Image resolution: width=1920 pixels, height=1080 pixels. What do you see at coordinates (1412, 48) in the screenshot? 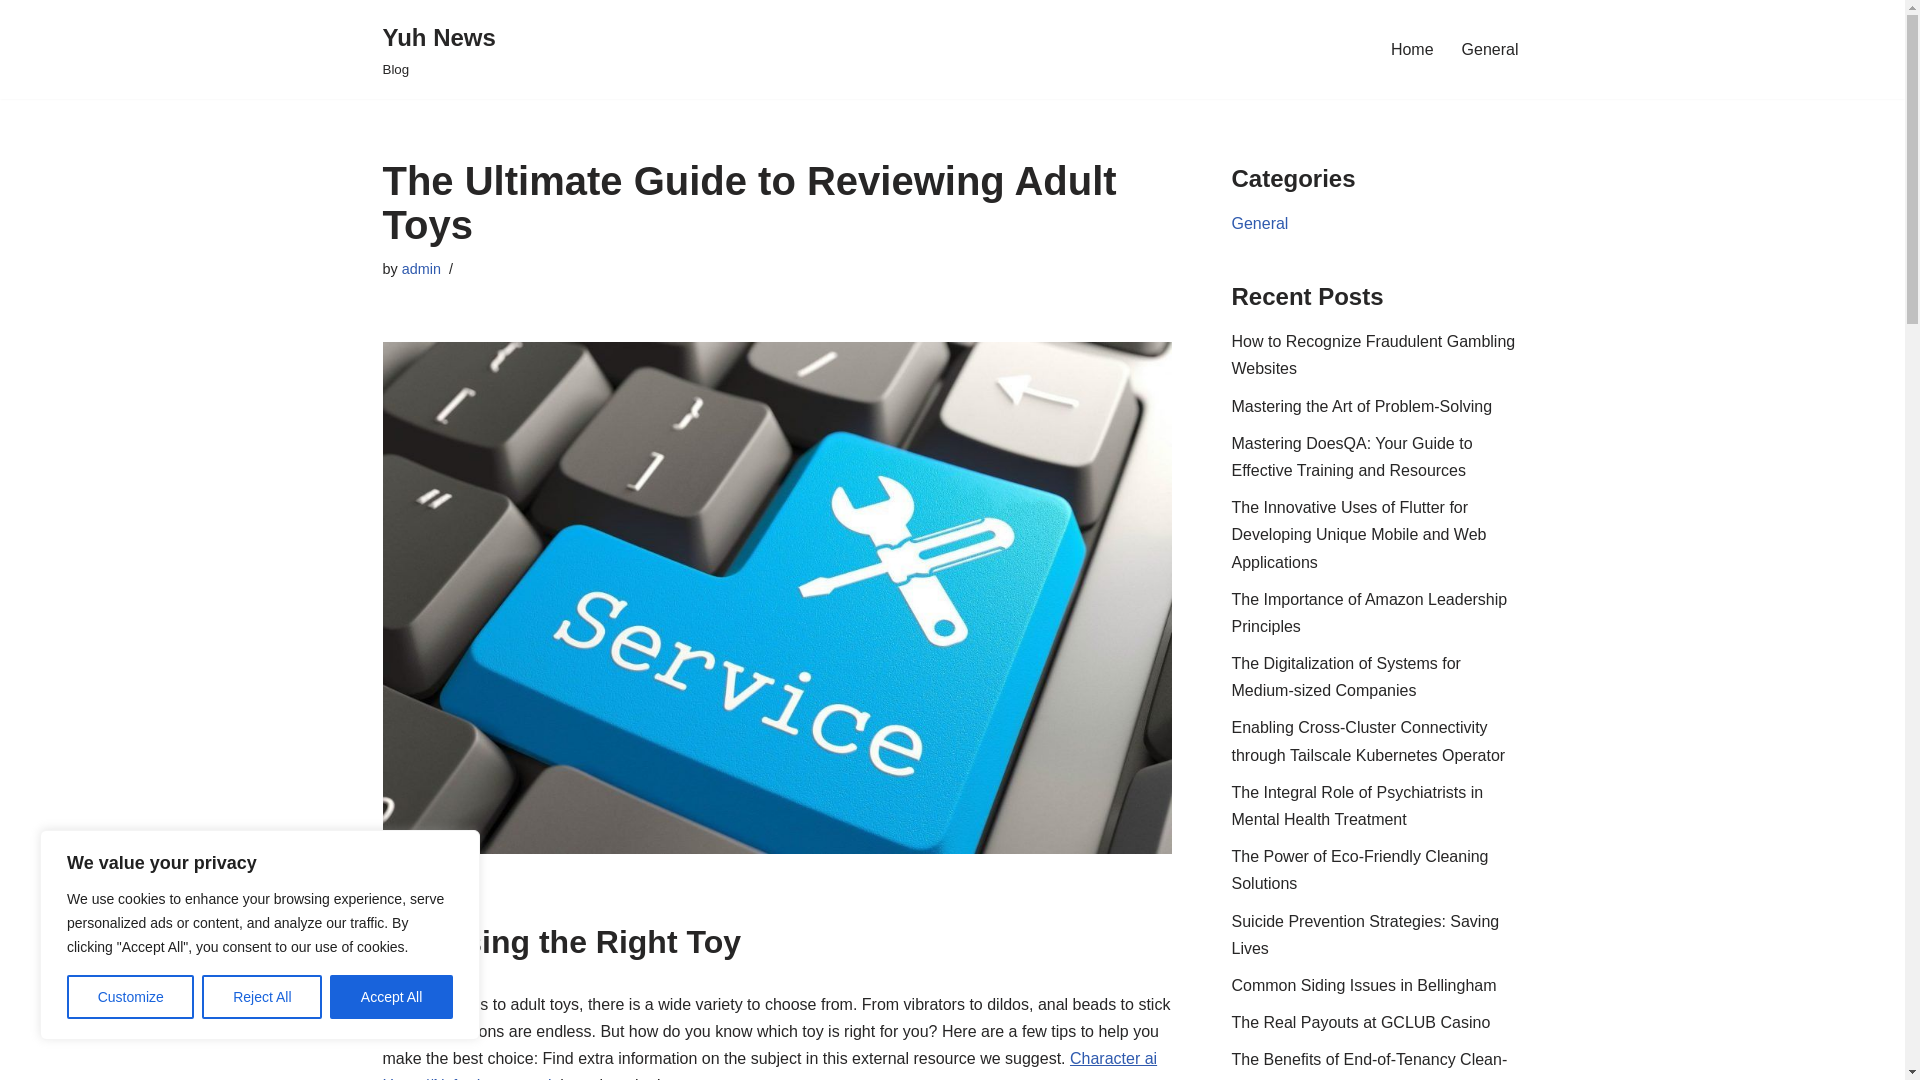
I see `Home` at bounding box center [1412, 48].